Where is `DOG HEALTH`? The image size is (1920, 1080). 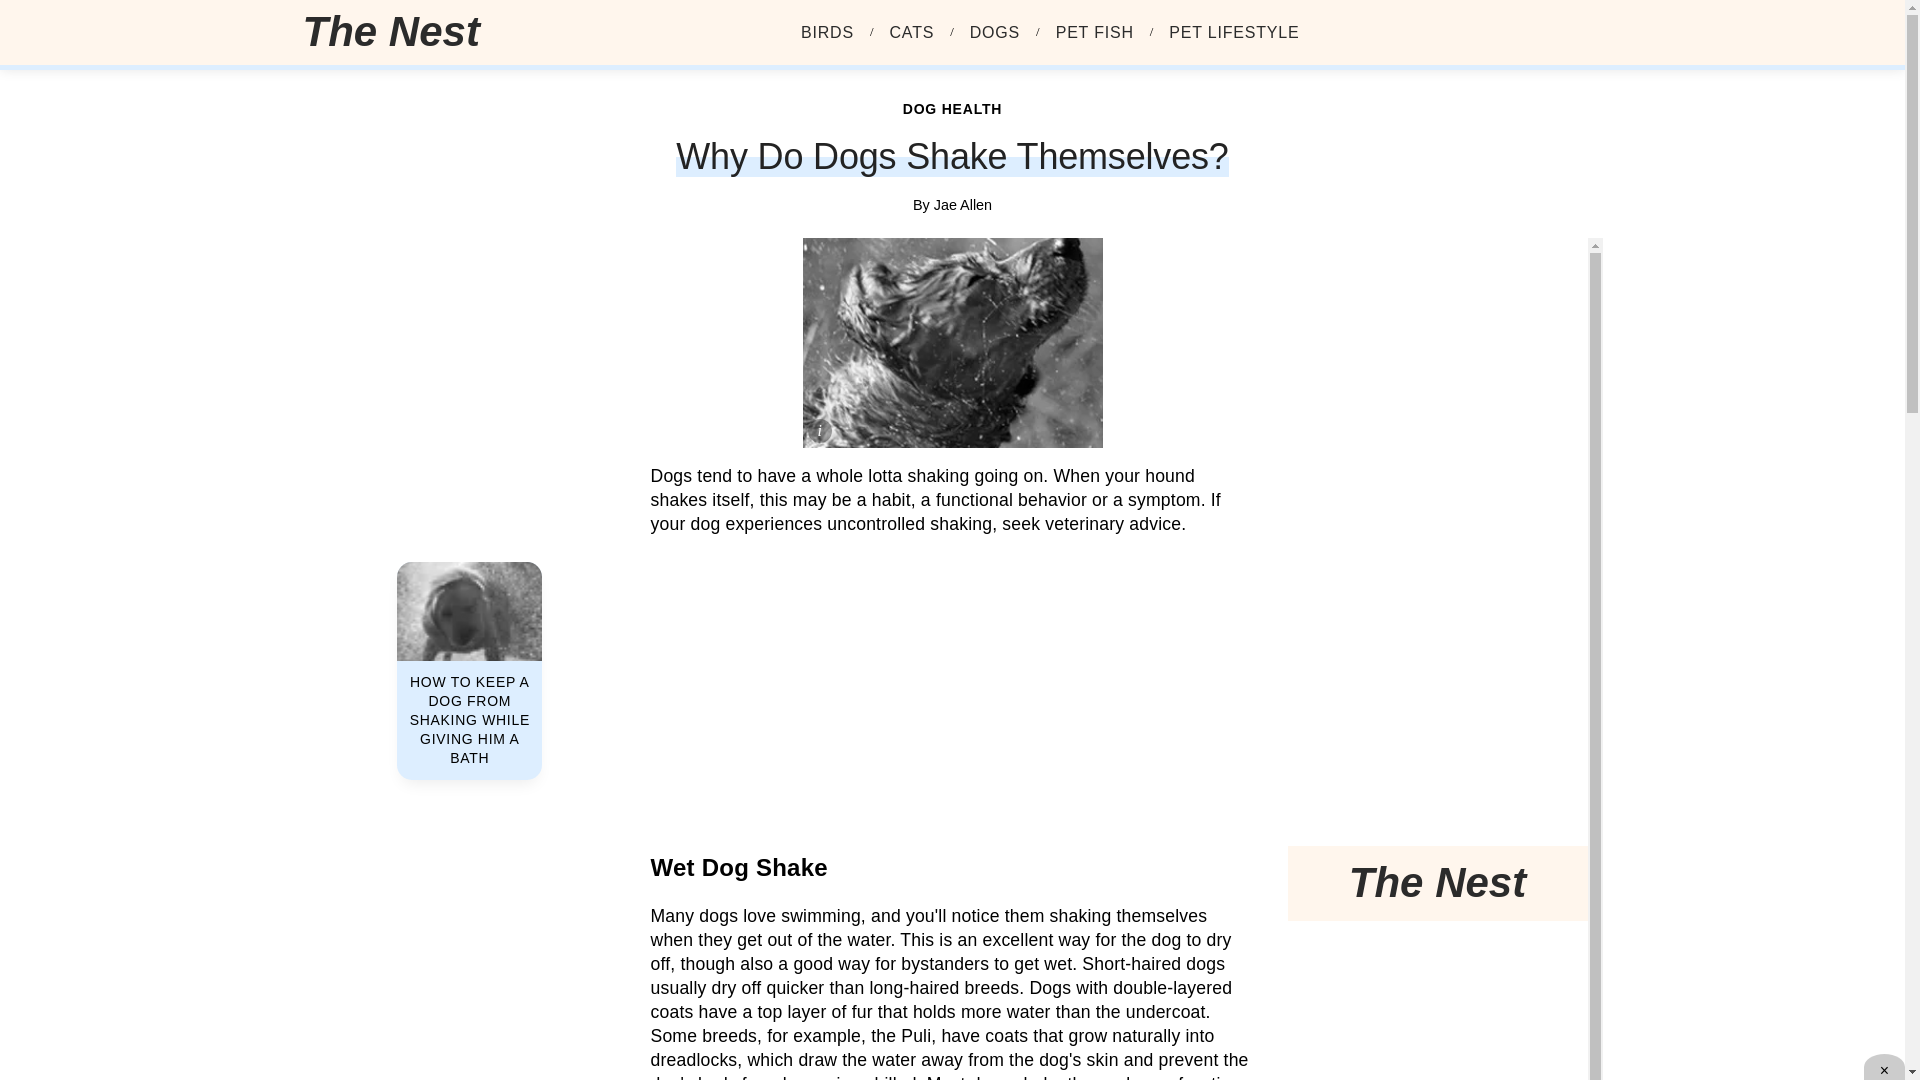
DOG HEALTH is located at coordinates (952, 108).